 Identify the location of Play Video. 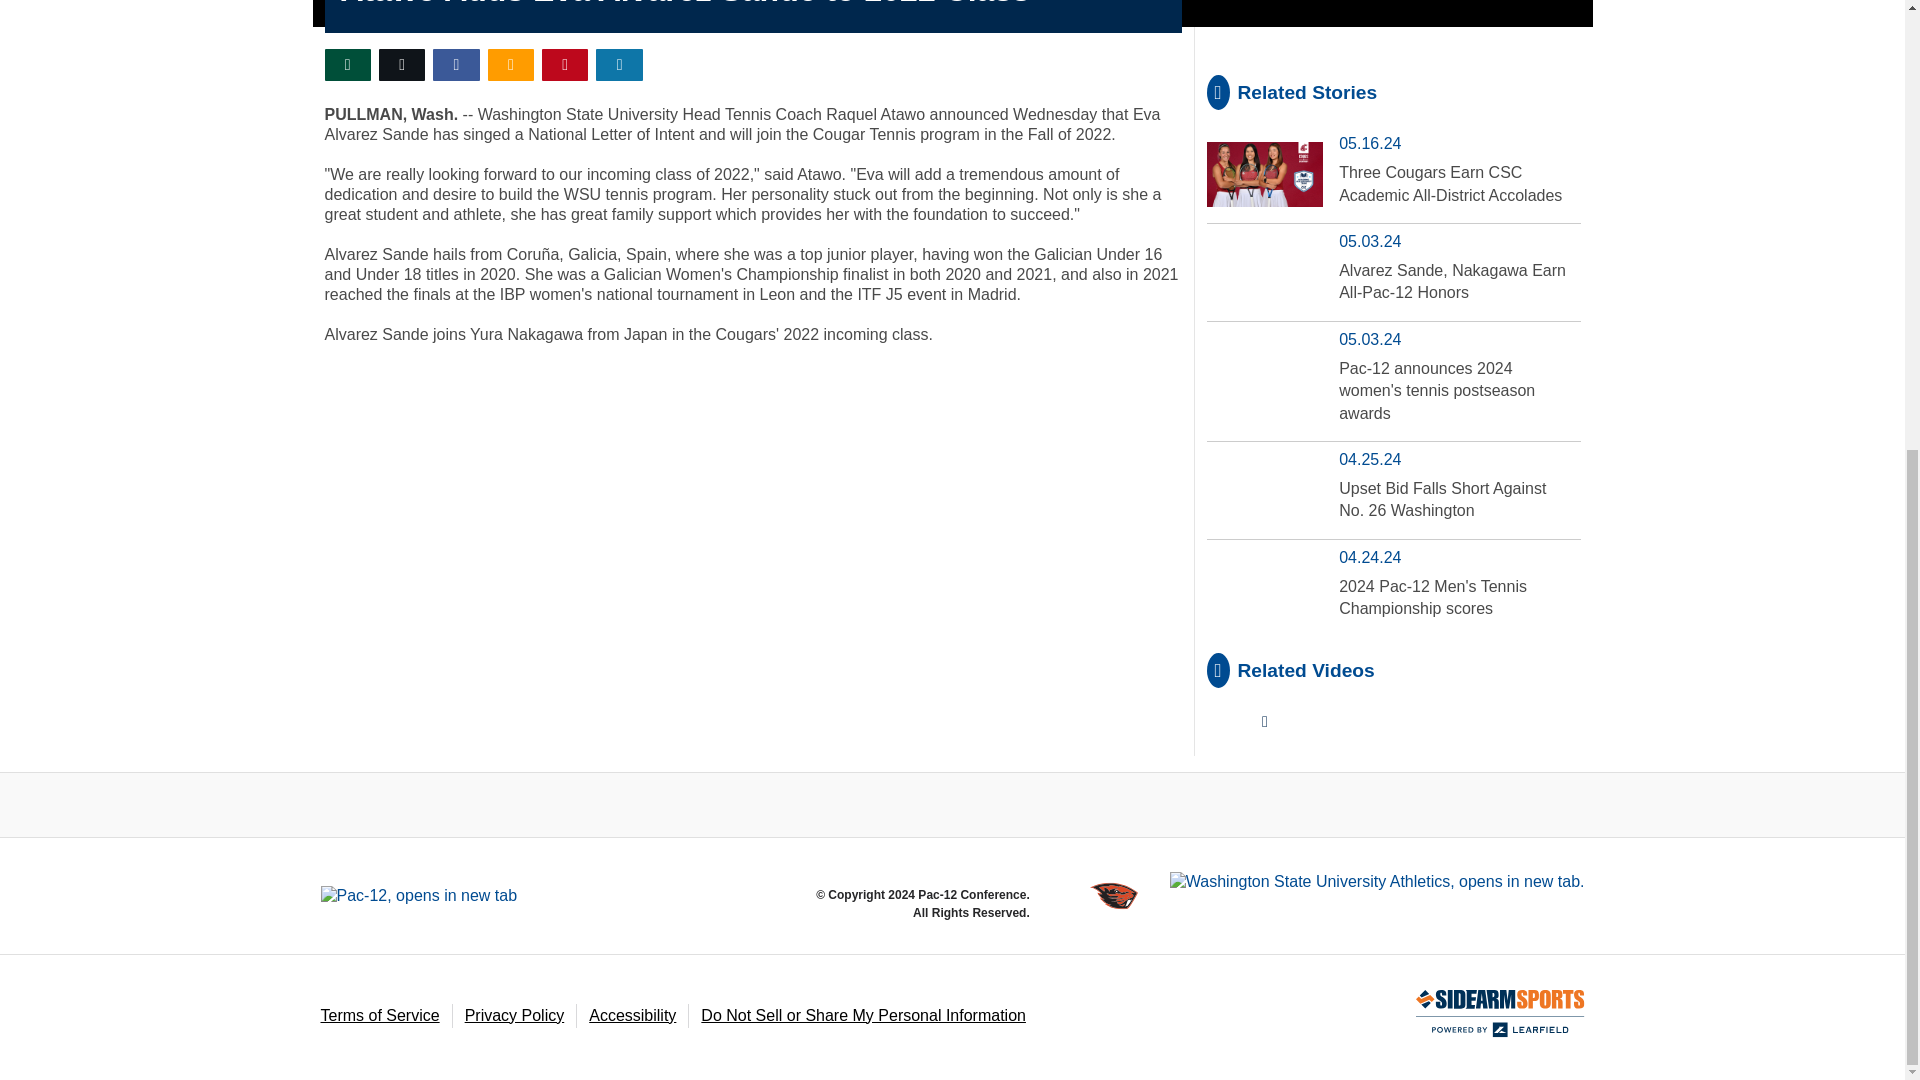
(1264, 722).